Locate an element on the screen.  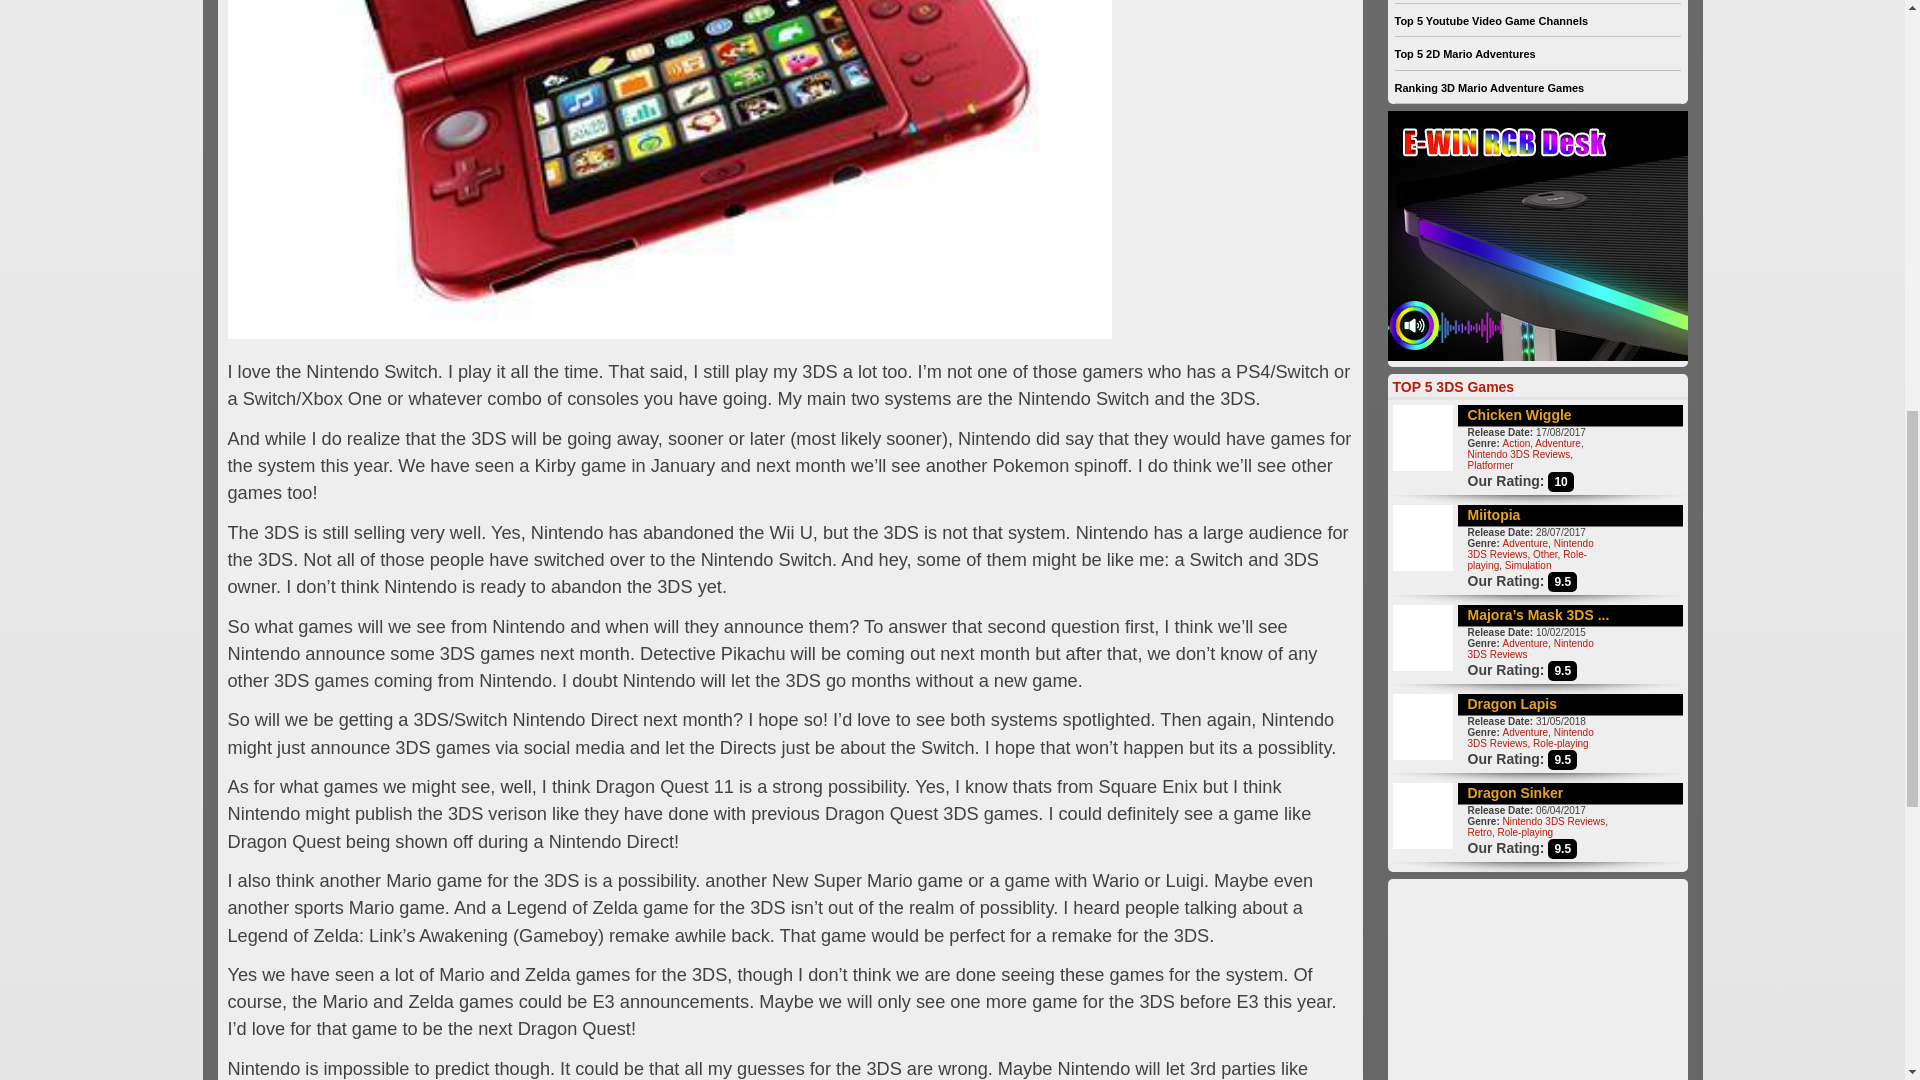
Miitopia Review is located at coordinates (1494, 514).